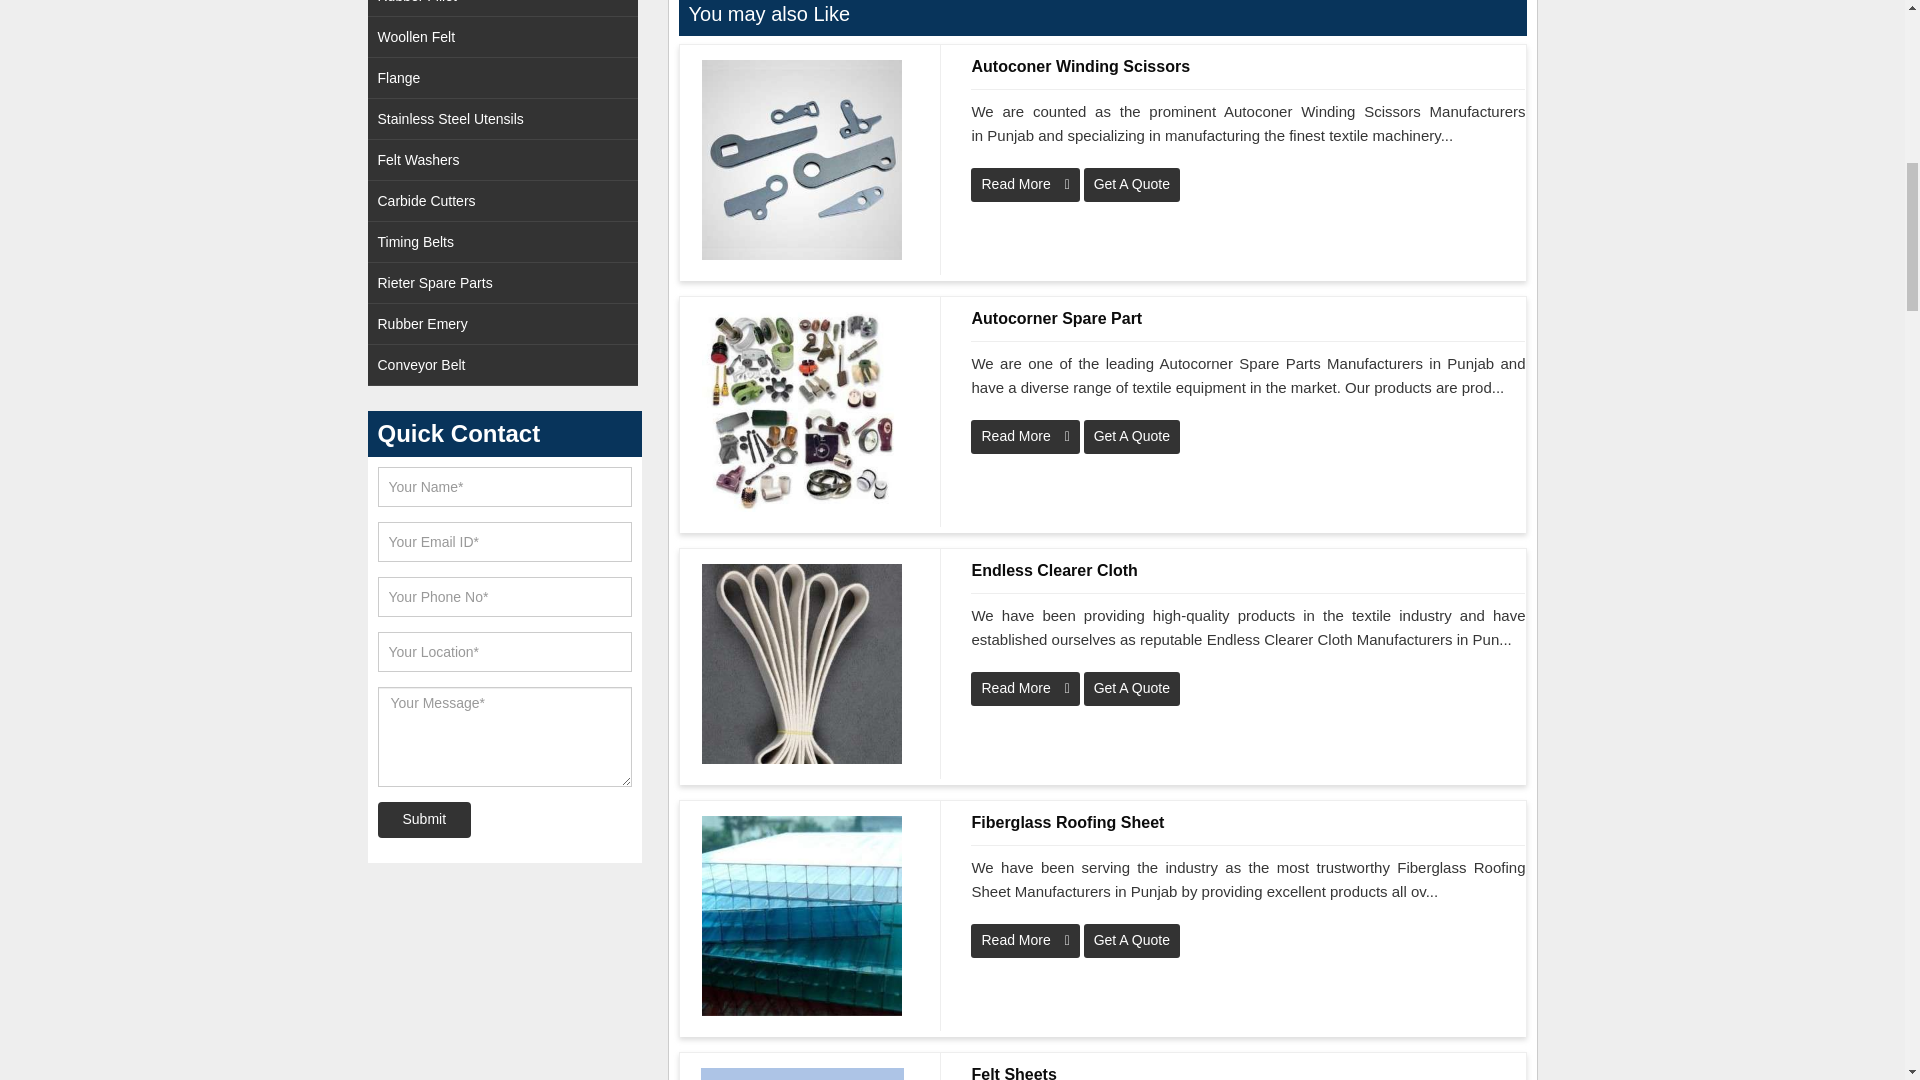 This screenshot has height=1080, width=1920. What do you see at coordinates (1248, 66) in the screenshot?
I see `Autoconer Winding Scissors` at bounding box center [1248, 66].